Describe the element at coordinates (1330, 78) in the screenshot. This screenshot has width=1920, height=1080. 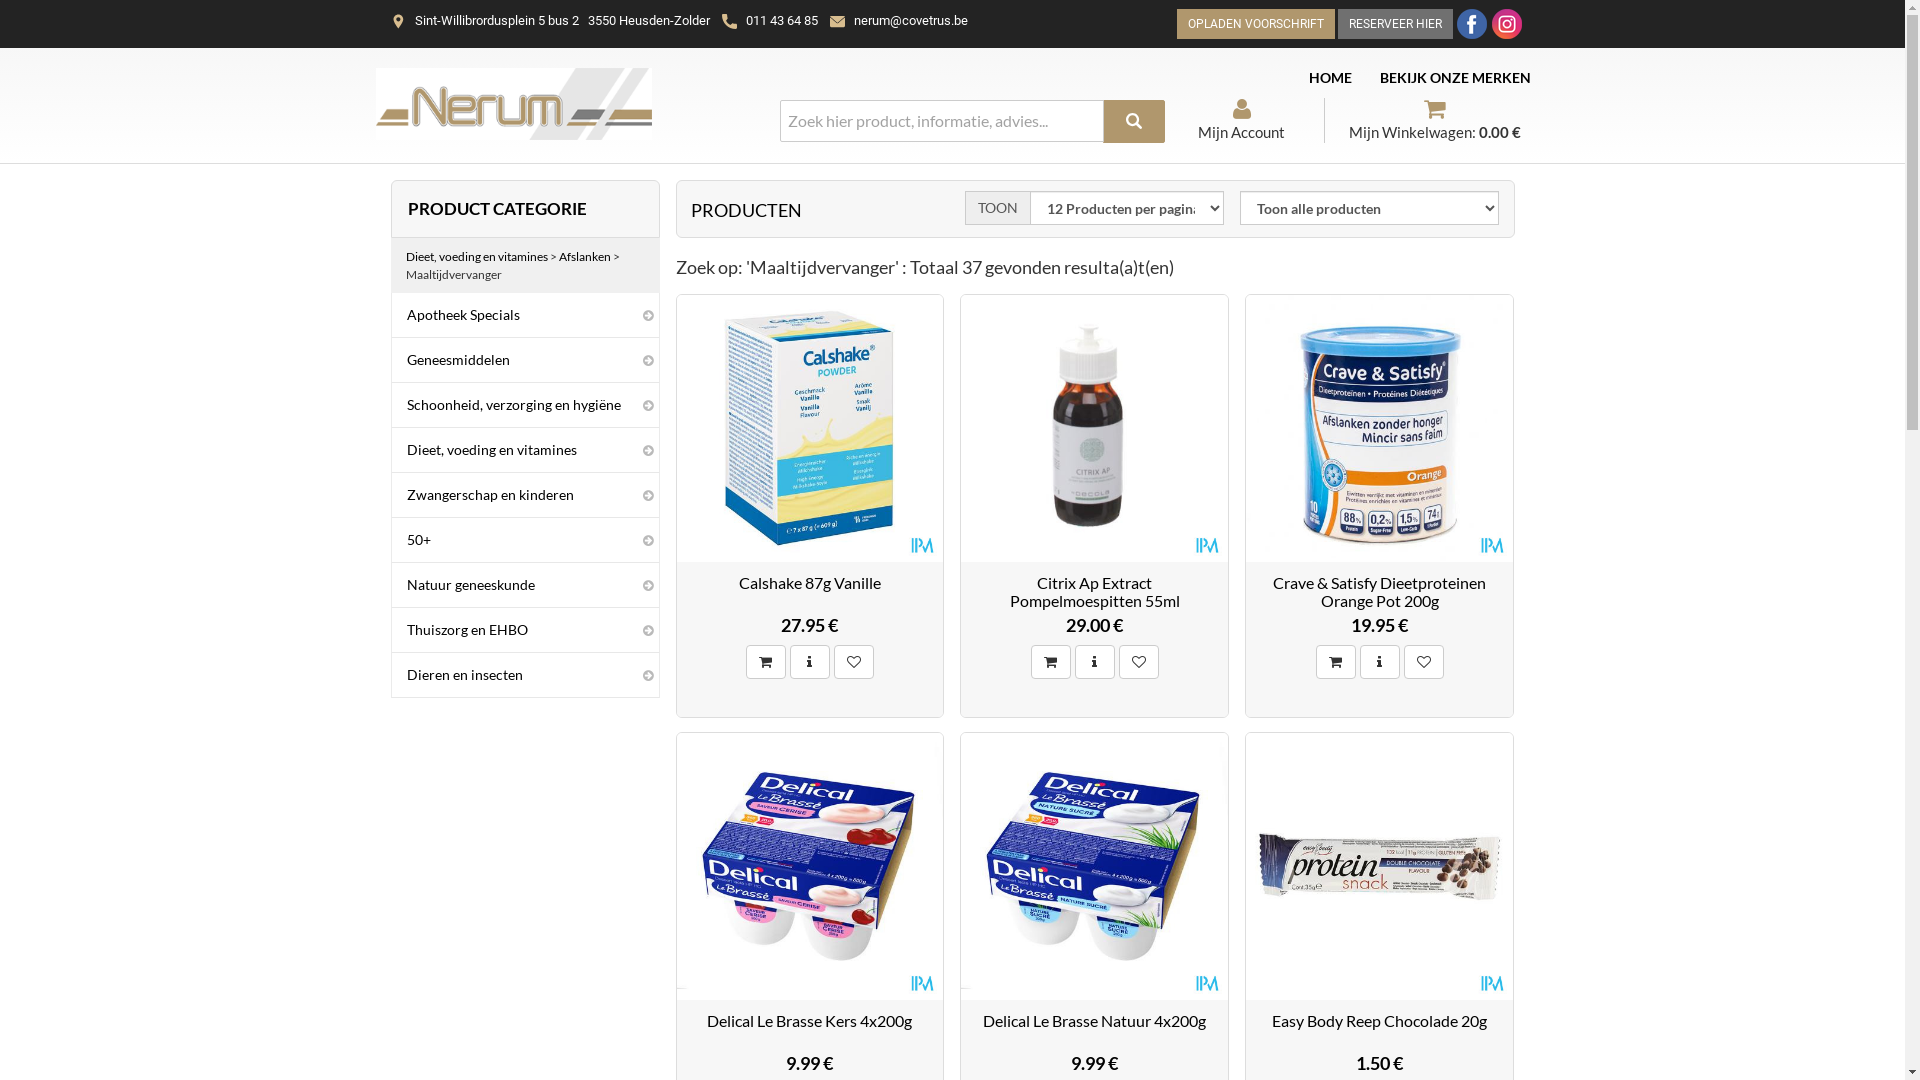
I see `HOME` at that location.